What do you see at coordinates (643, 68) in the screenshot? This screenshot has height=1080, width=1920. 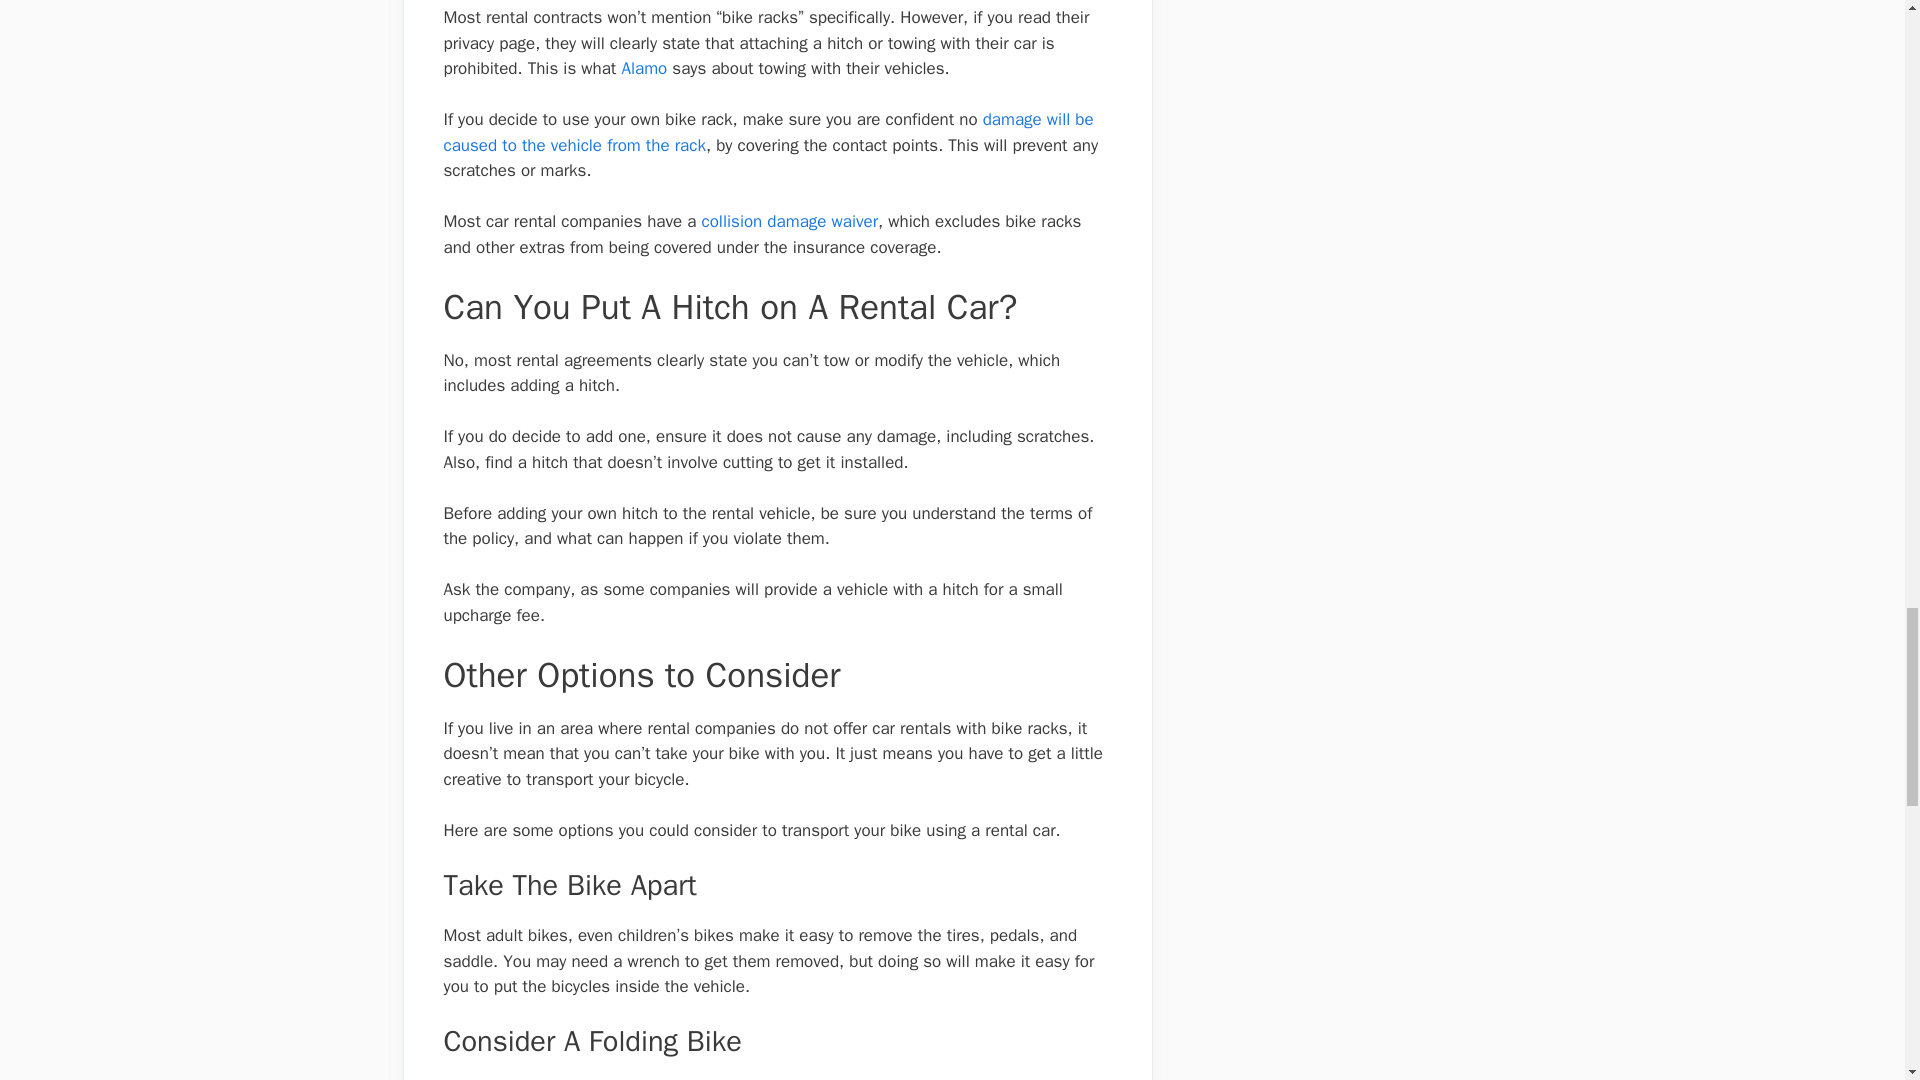 I see `Alamo` at bounding box center [643, 68].